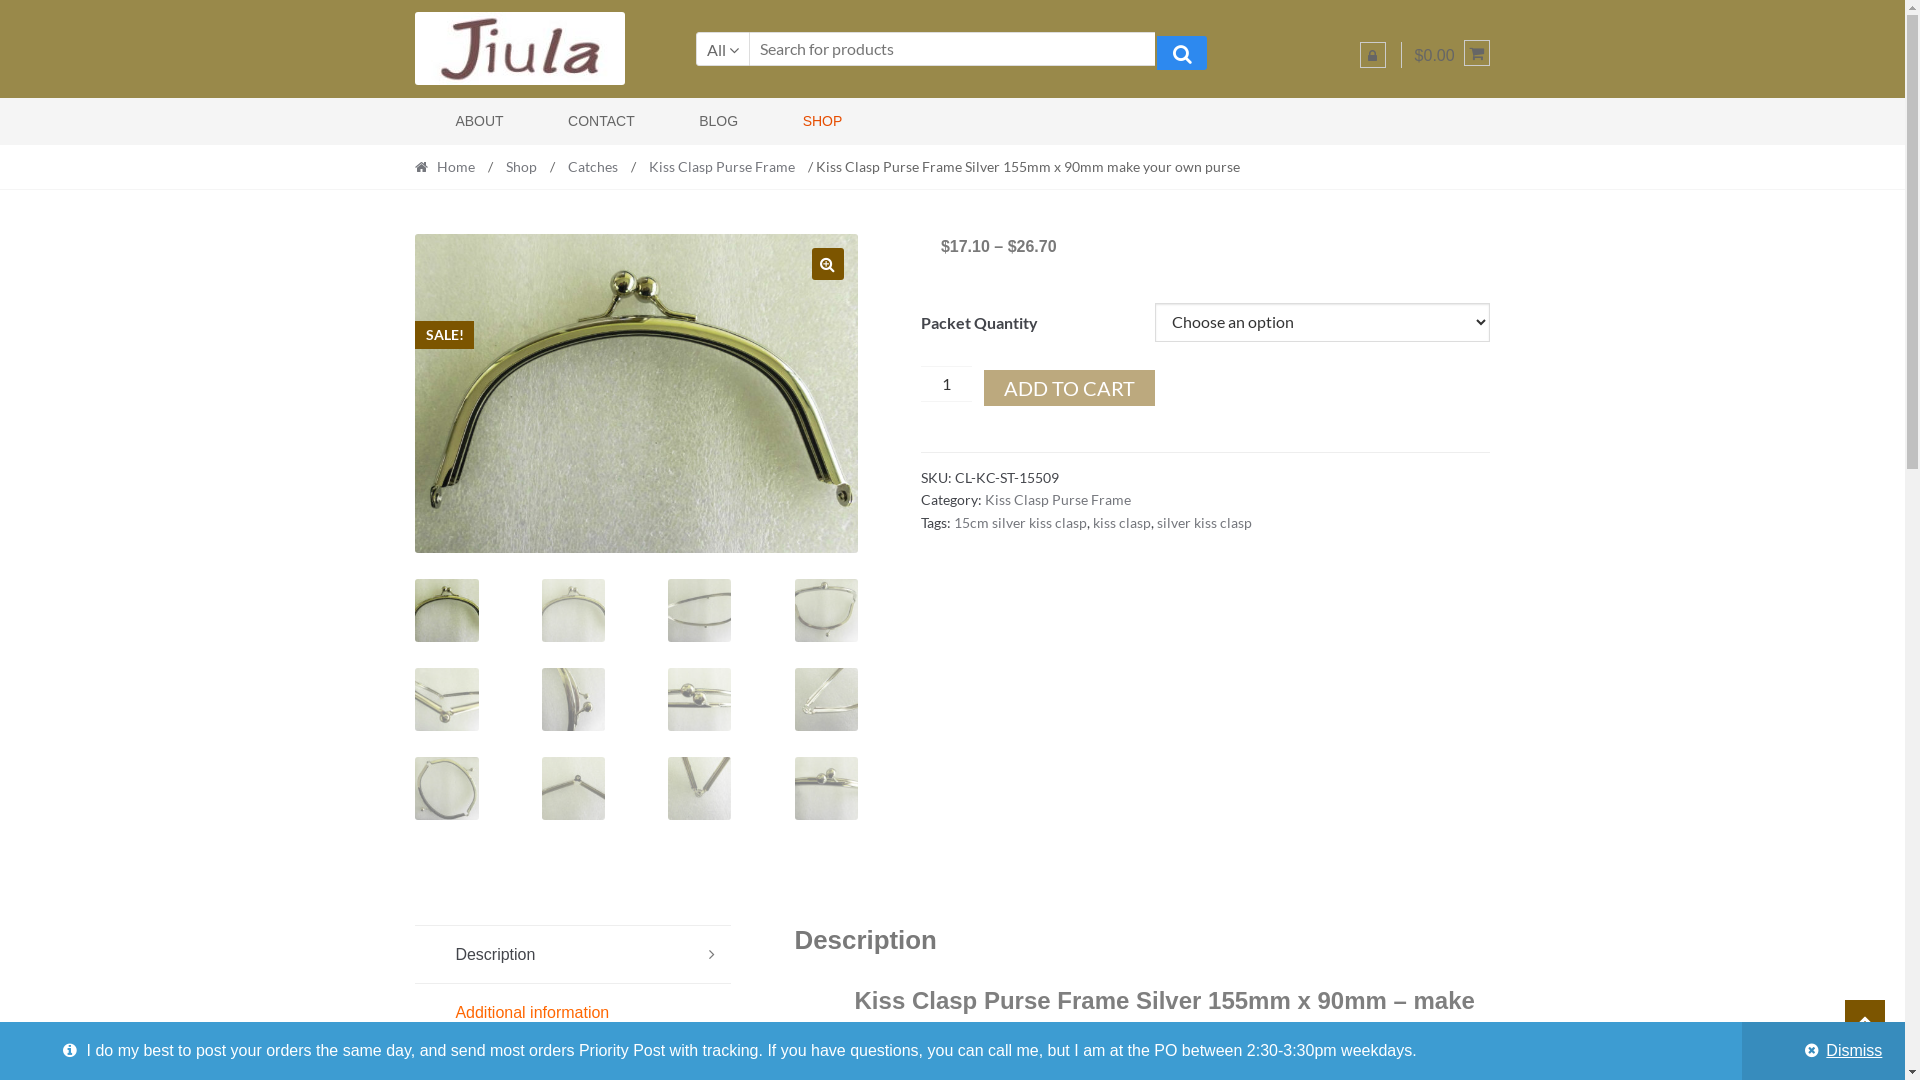 The height and width of the screenshot is (1080, 1920). I want to click on Shop, so click(522, 166).